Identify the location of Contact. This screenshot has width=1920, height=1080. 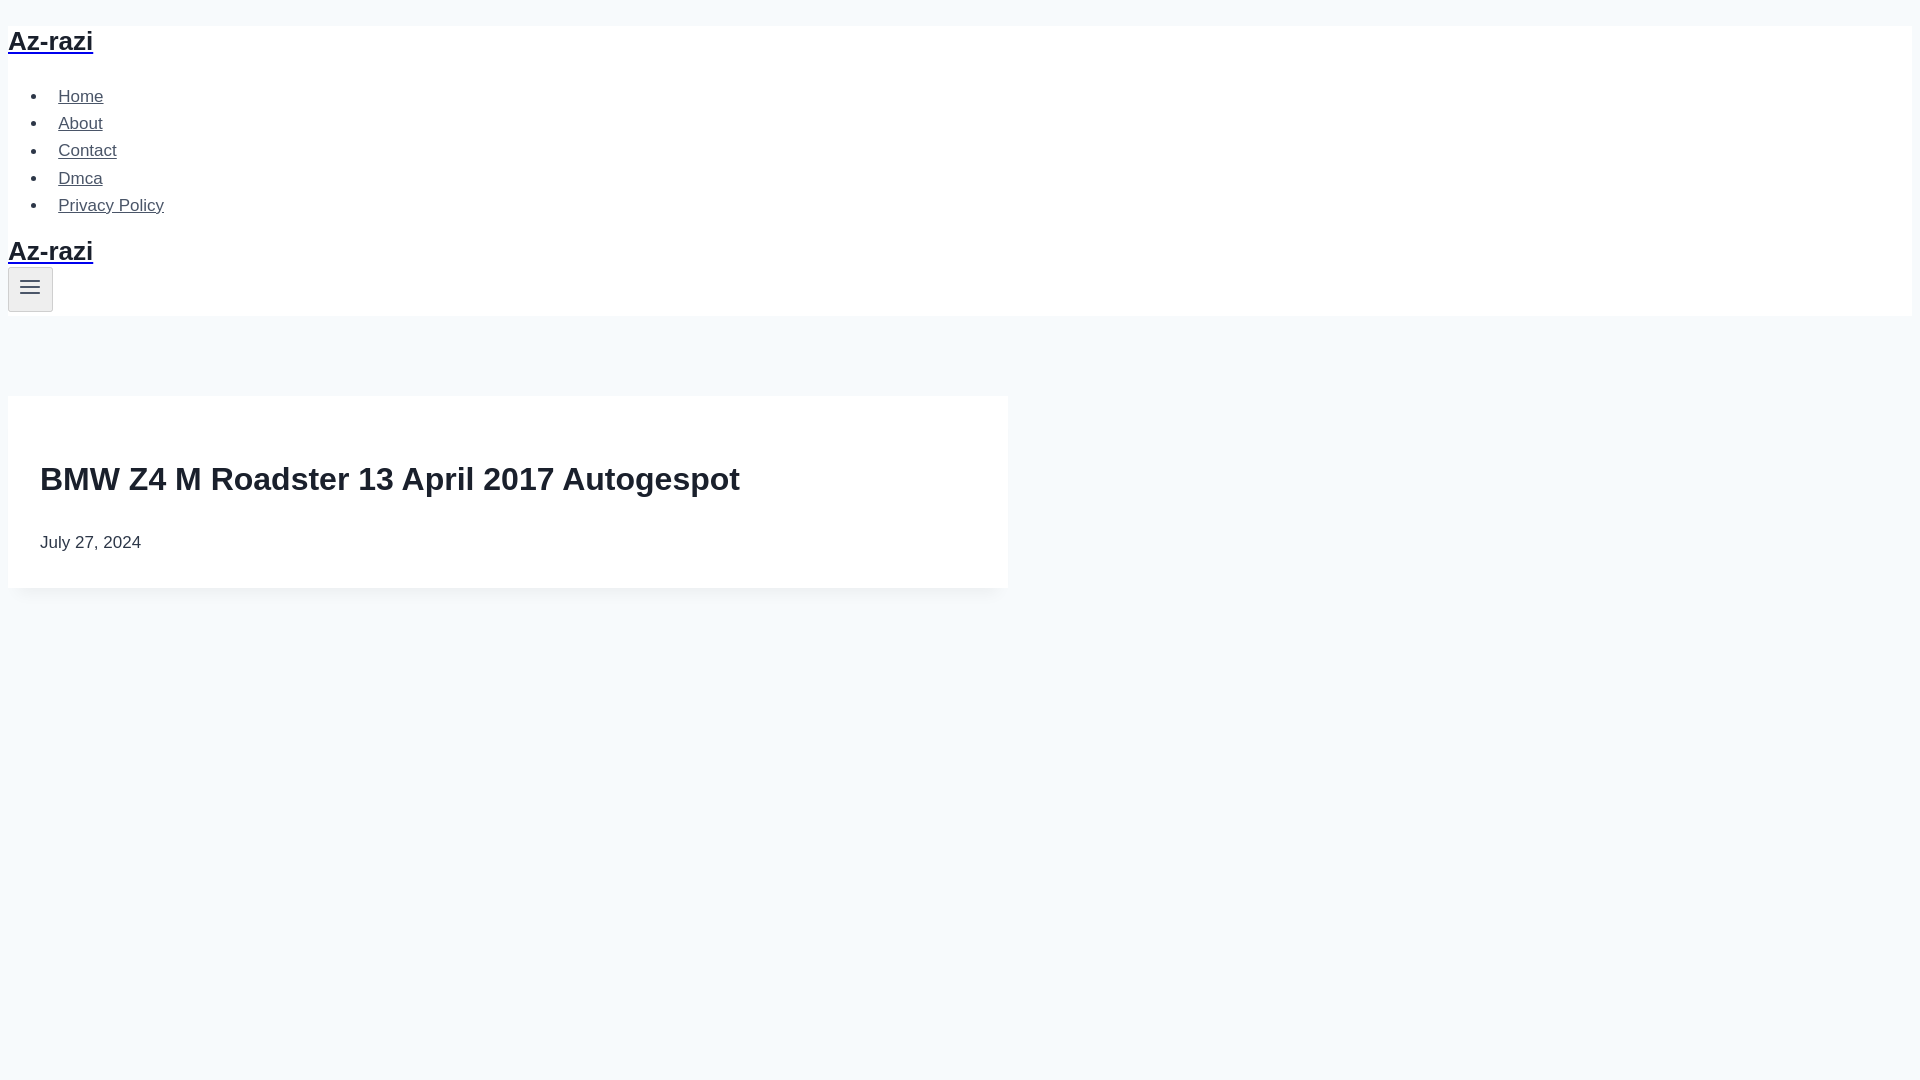
(87, 150).